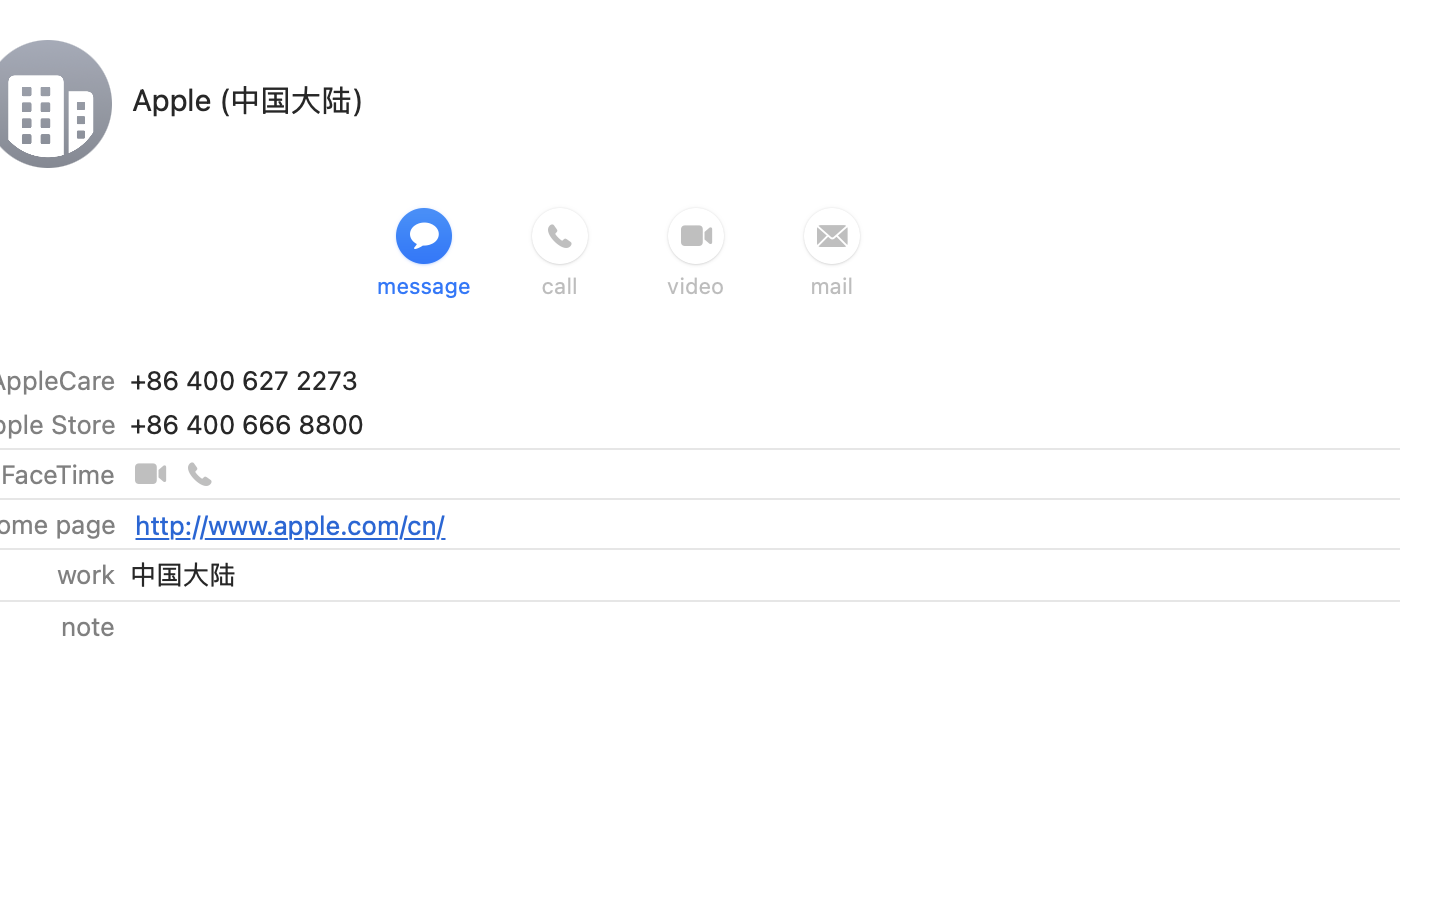 This screenshot has width=1440, height=900. What do you see at coordinates (87, 626) in the screenshot?
I see `note` at bounding box center [87, 626].